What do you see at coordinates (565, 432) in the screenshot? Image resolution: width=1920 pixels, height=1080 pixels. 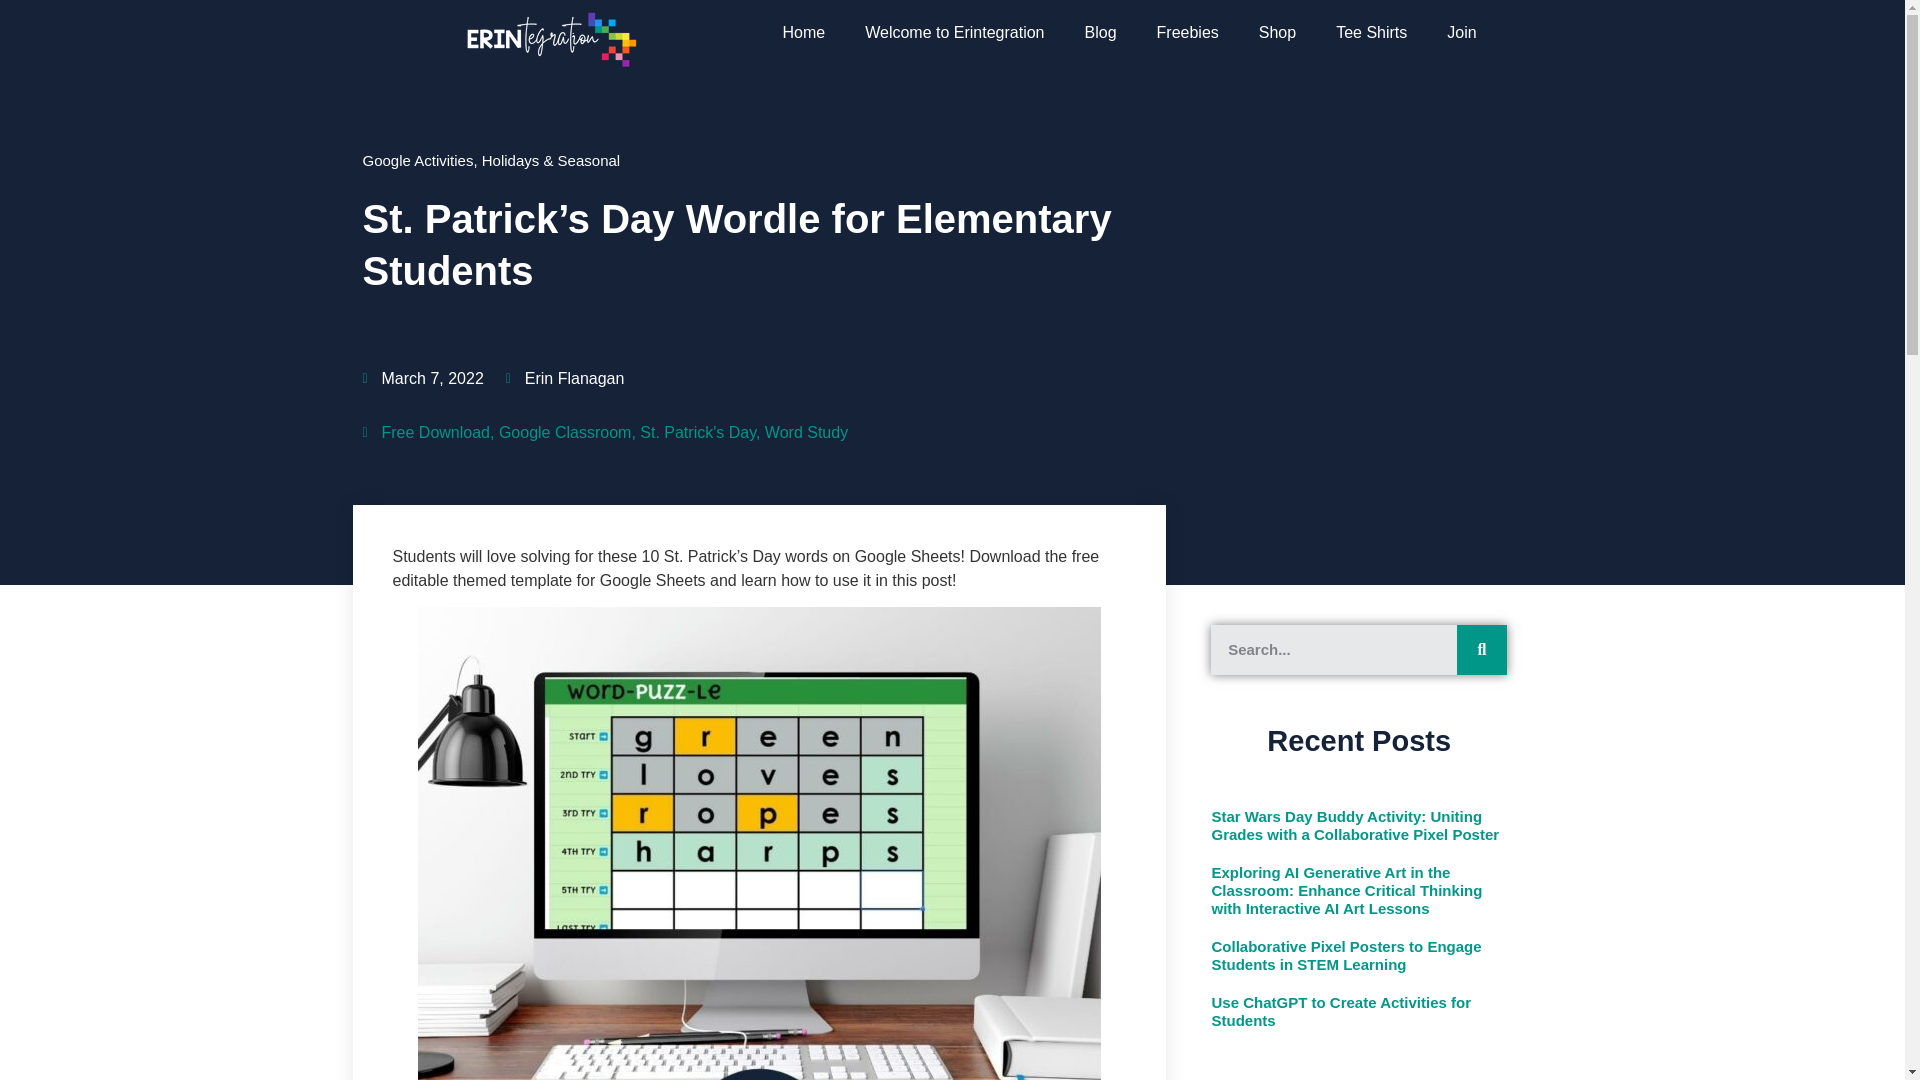 I see `Google Classroom` at bounding box center [565, 432].